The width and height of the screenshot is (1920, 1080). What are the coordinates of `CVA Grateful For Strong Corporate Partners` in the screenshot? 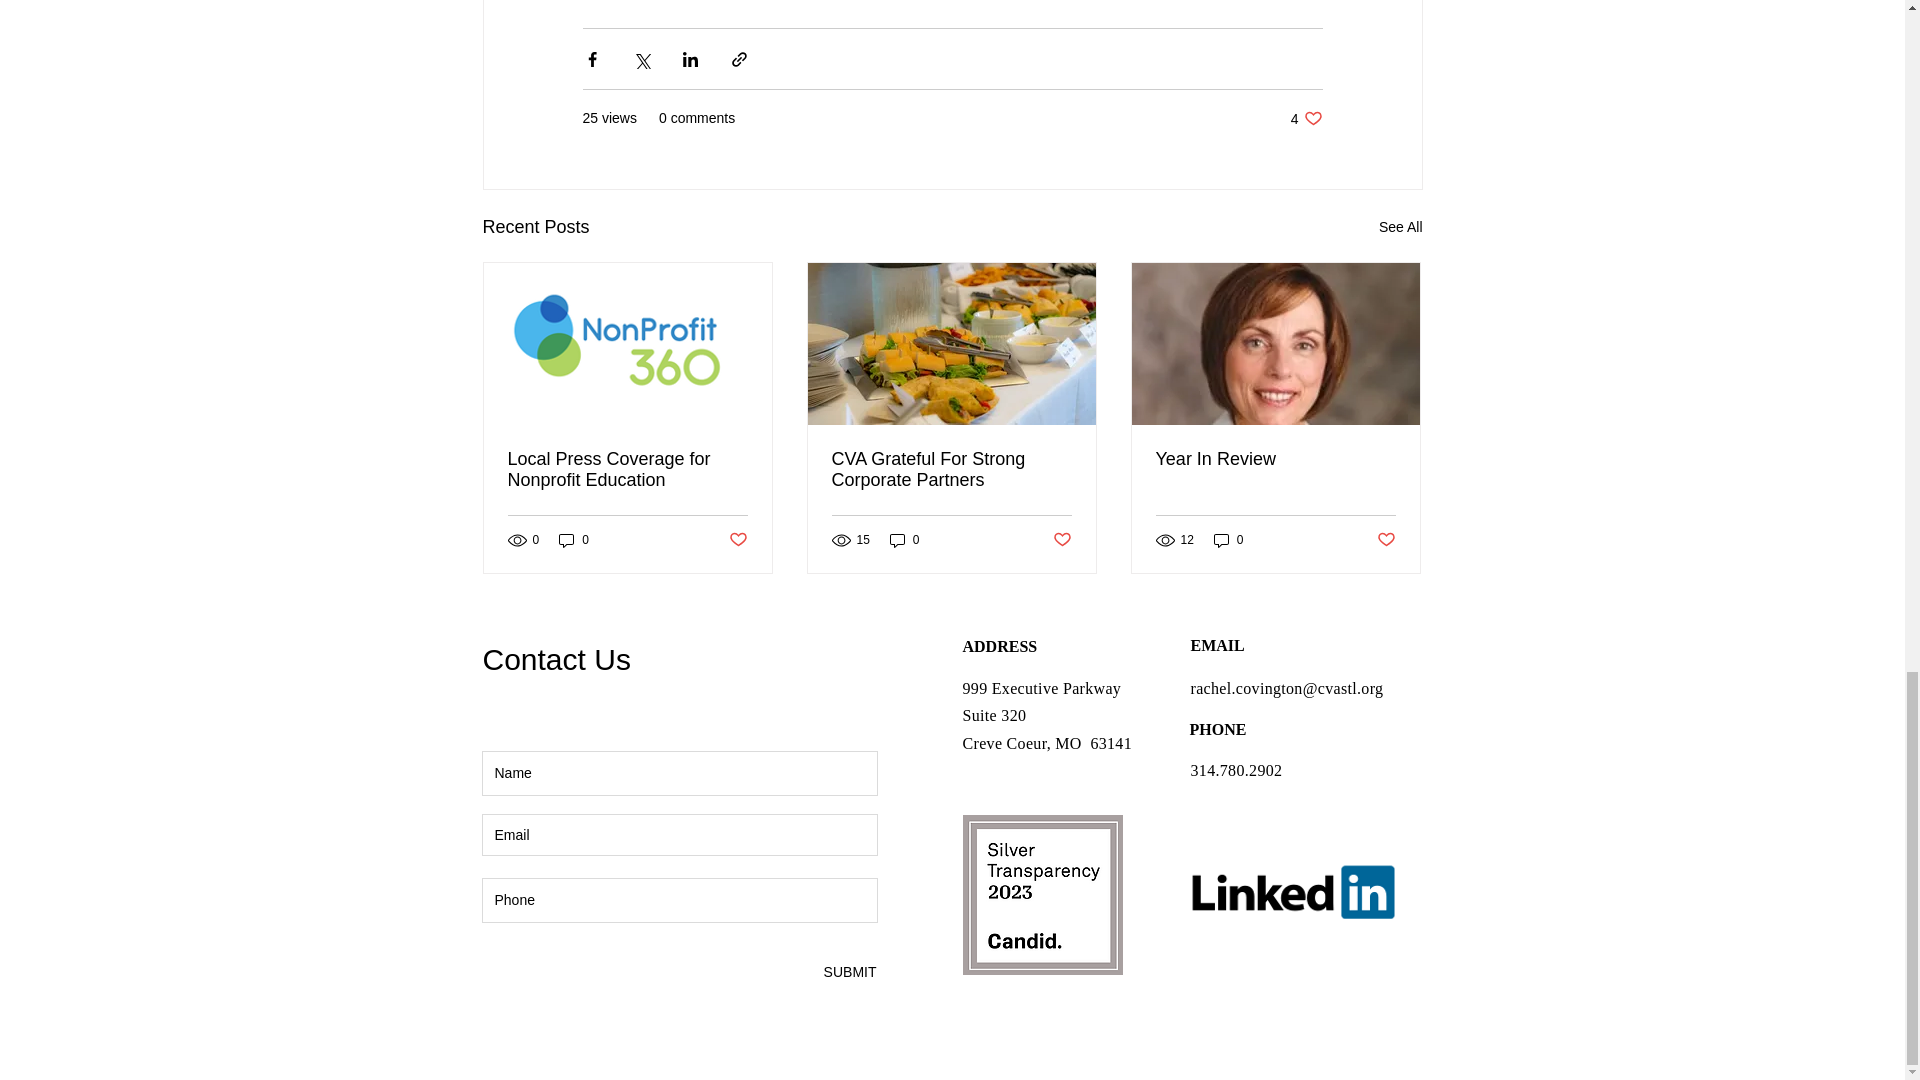 It's located at (736, 540).